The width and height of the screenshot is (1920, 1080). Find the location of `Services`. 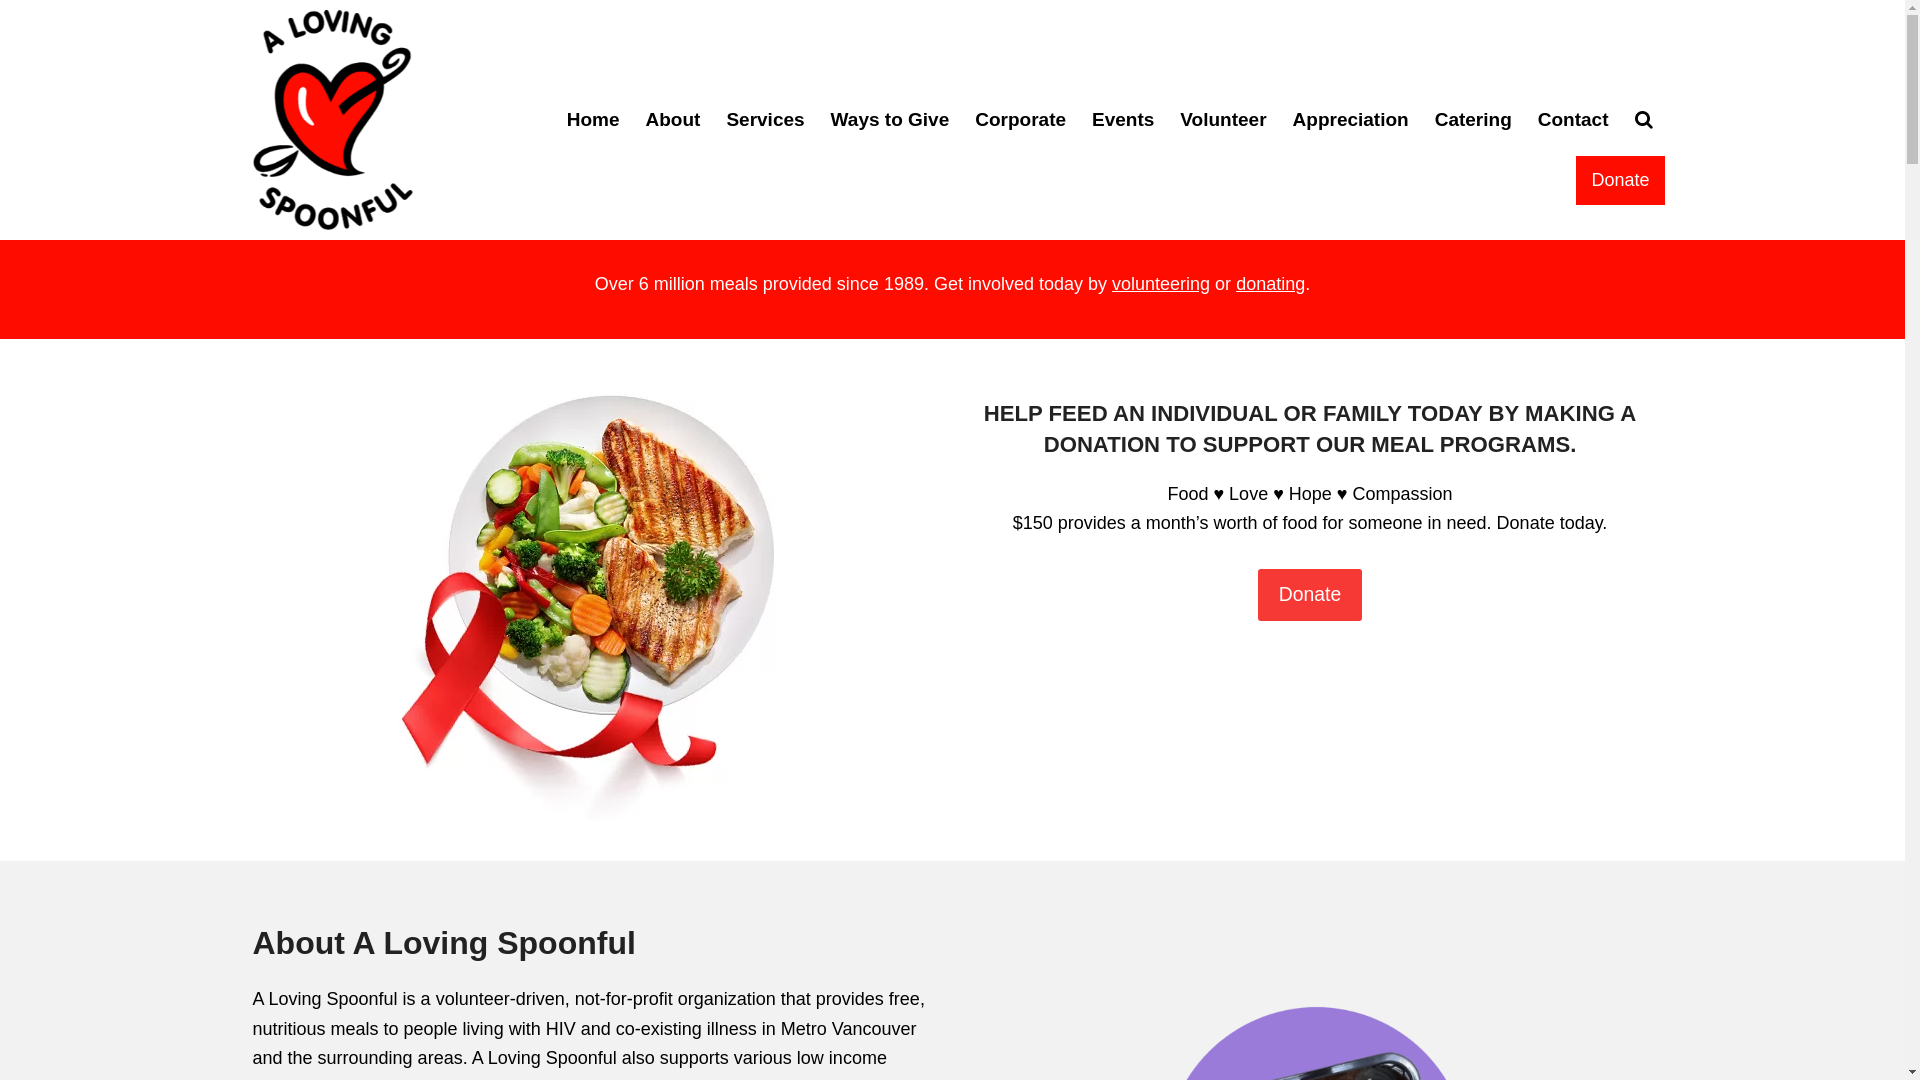

Services is located at coordinates (765, 120).